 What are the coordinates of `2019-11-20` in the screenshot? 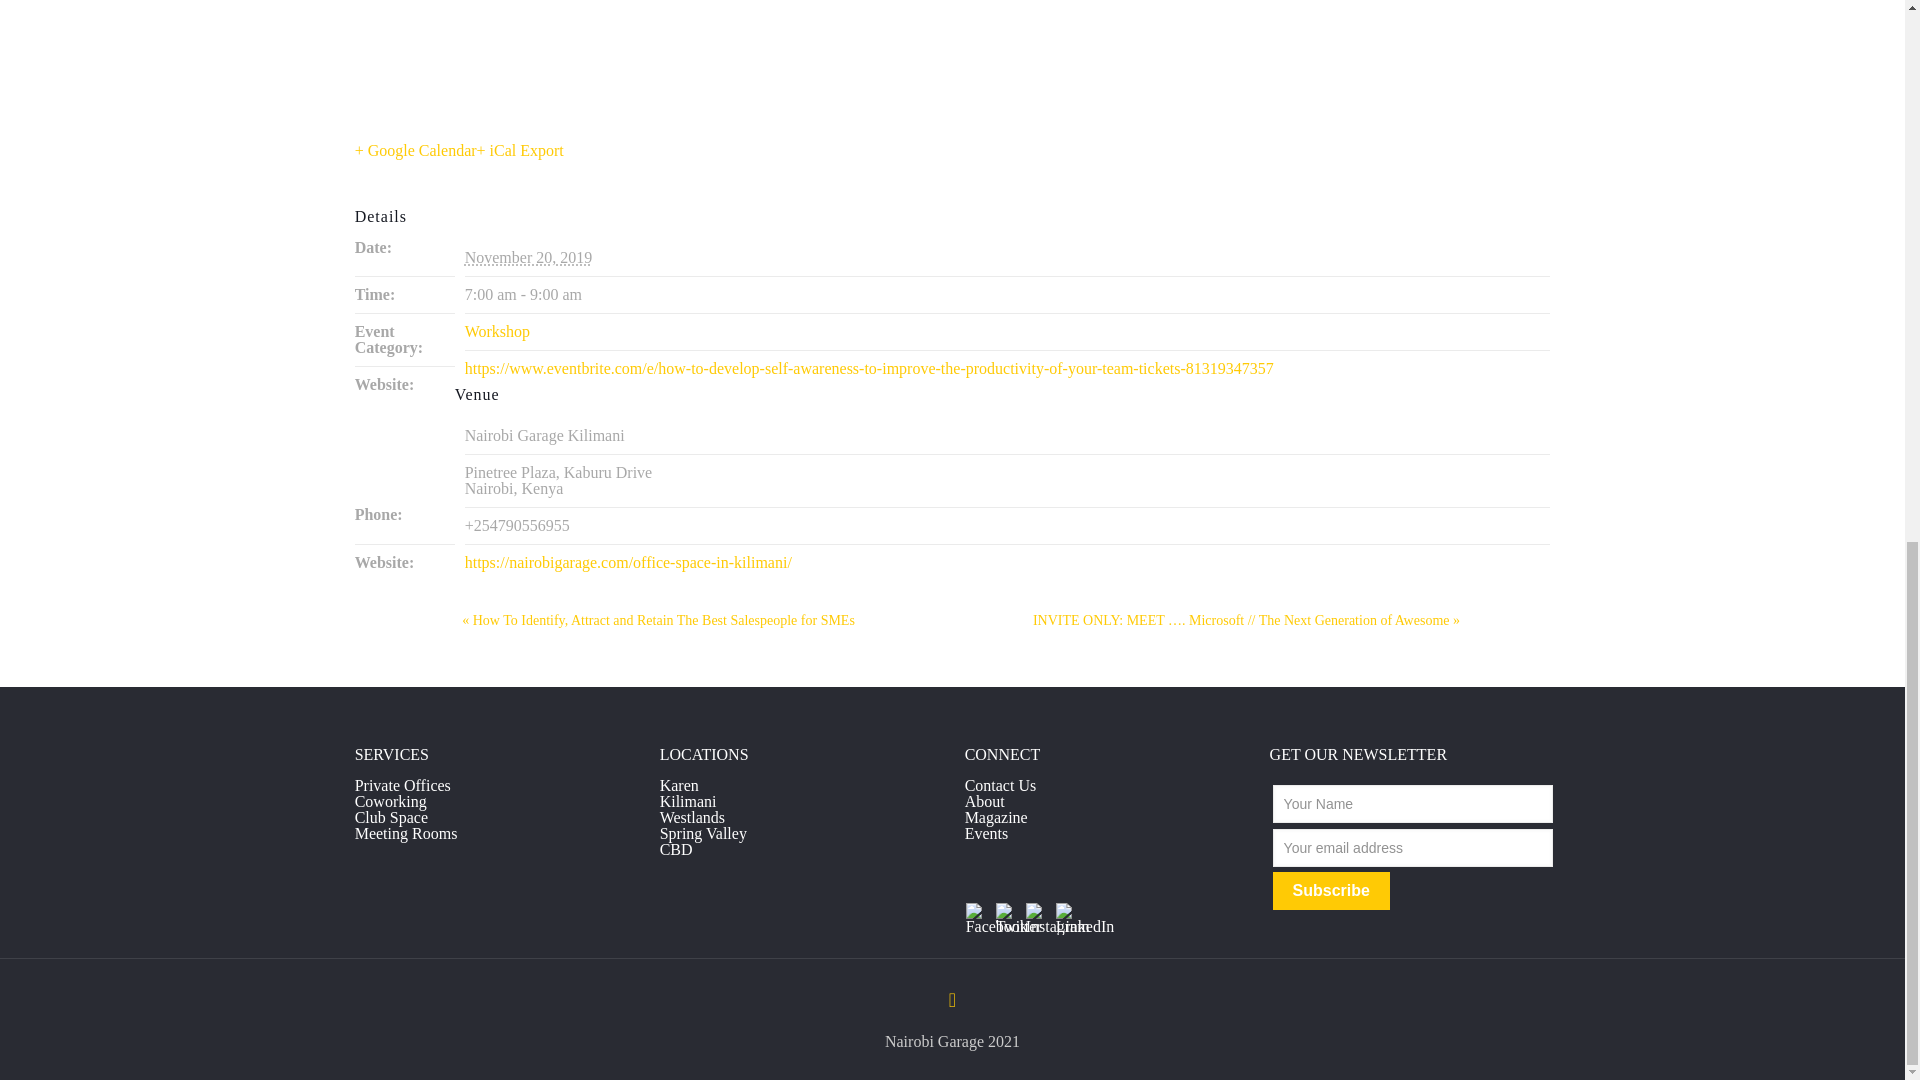 It's located at (528, 257).